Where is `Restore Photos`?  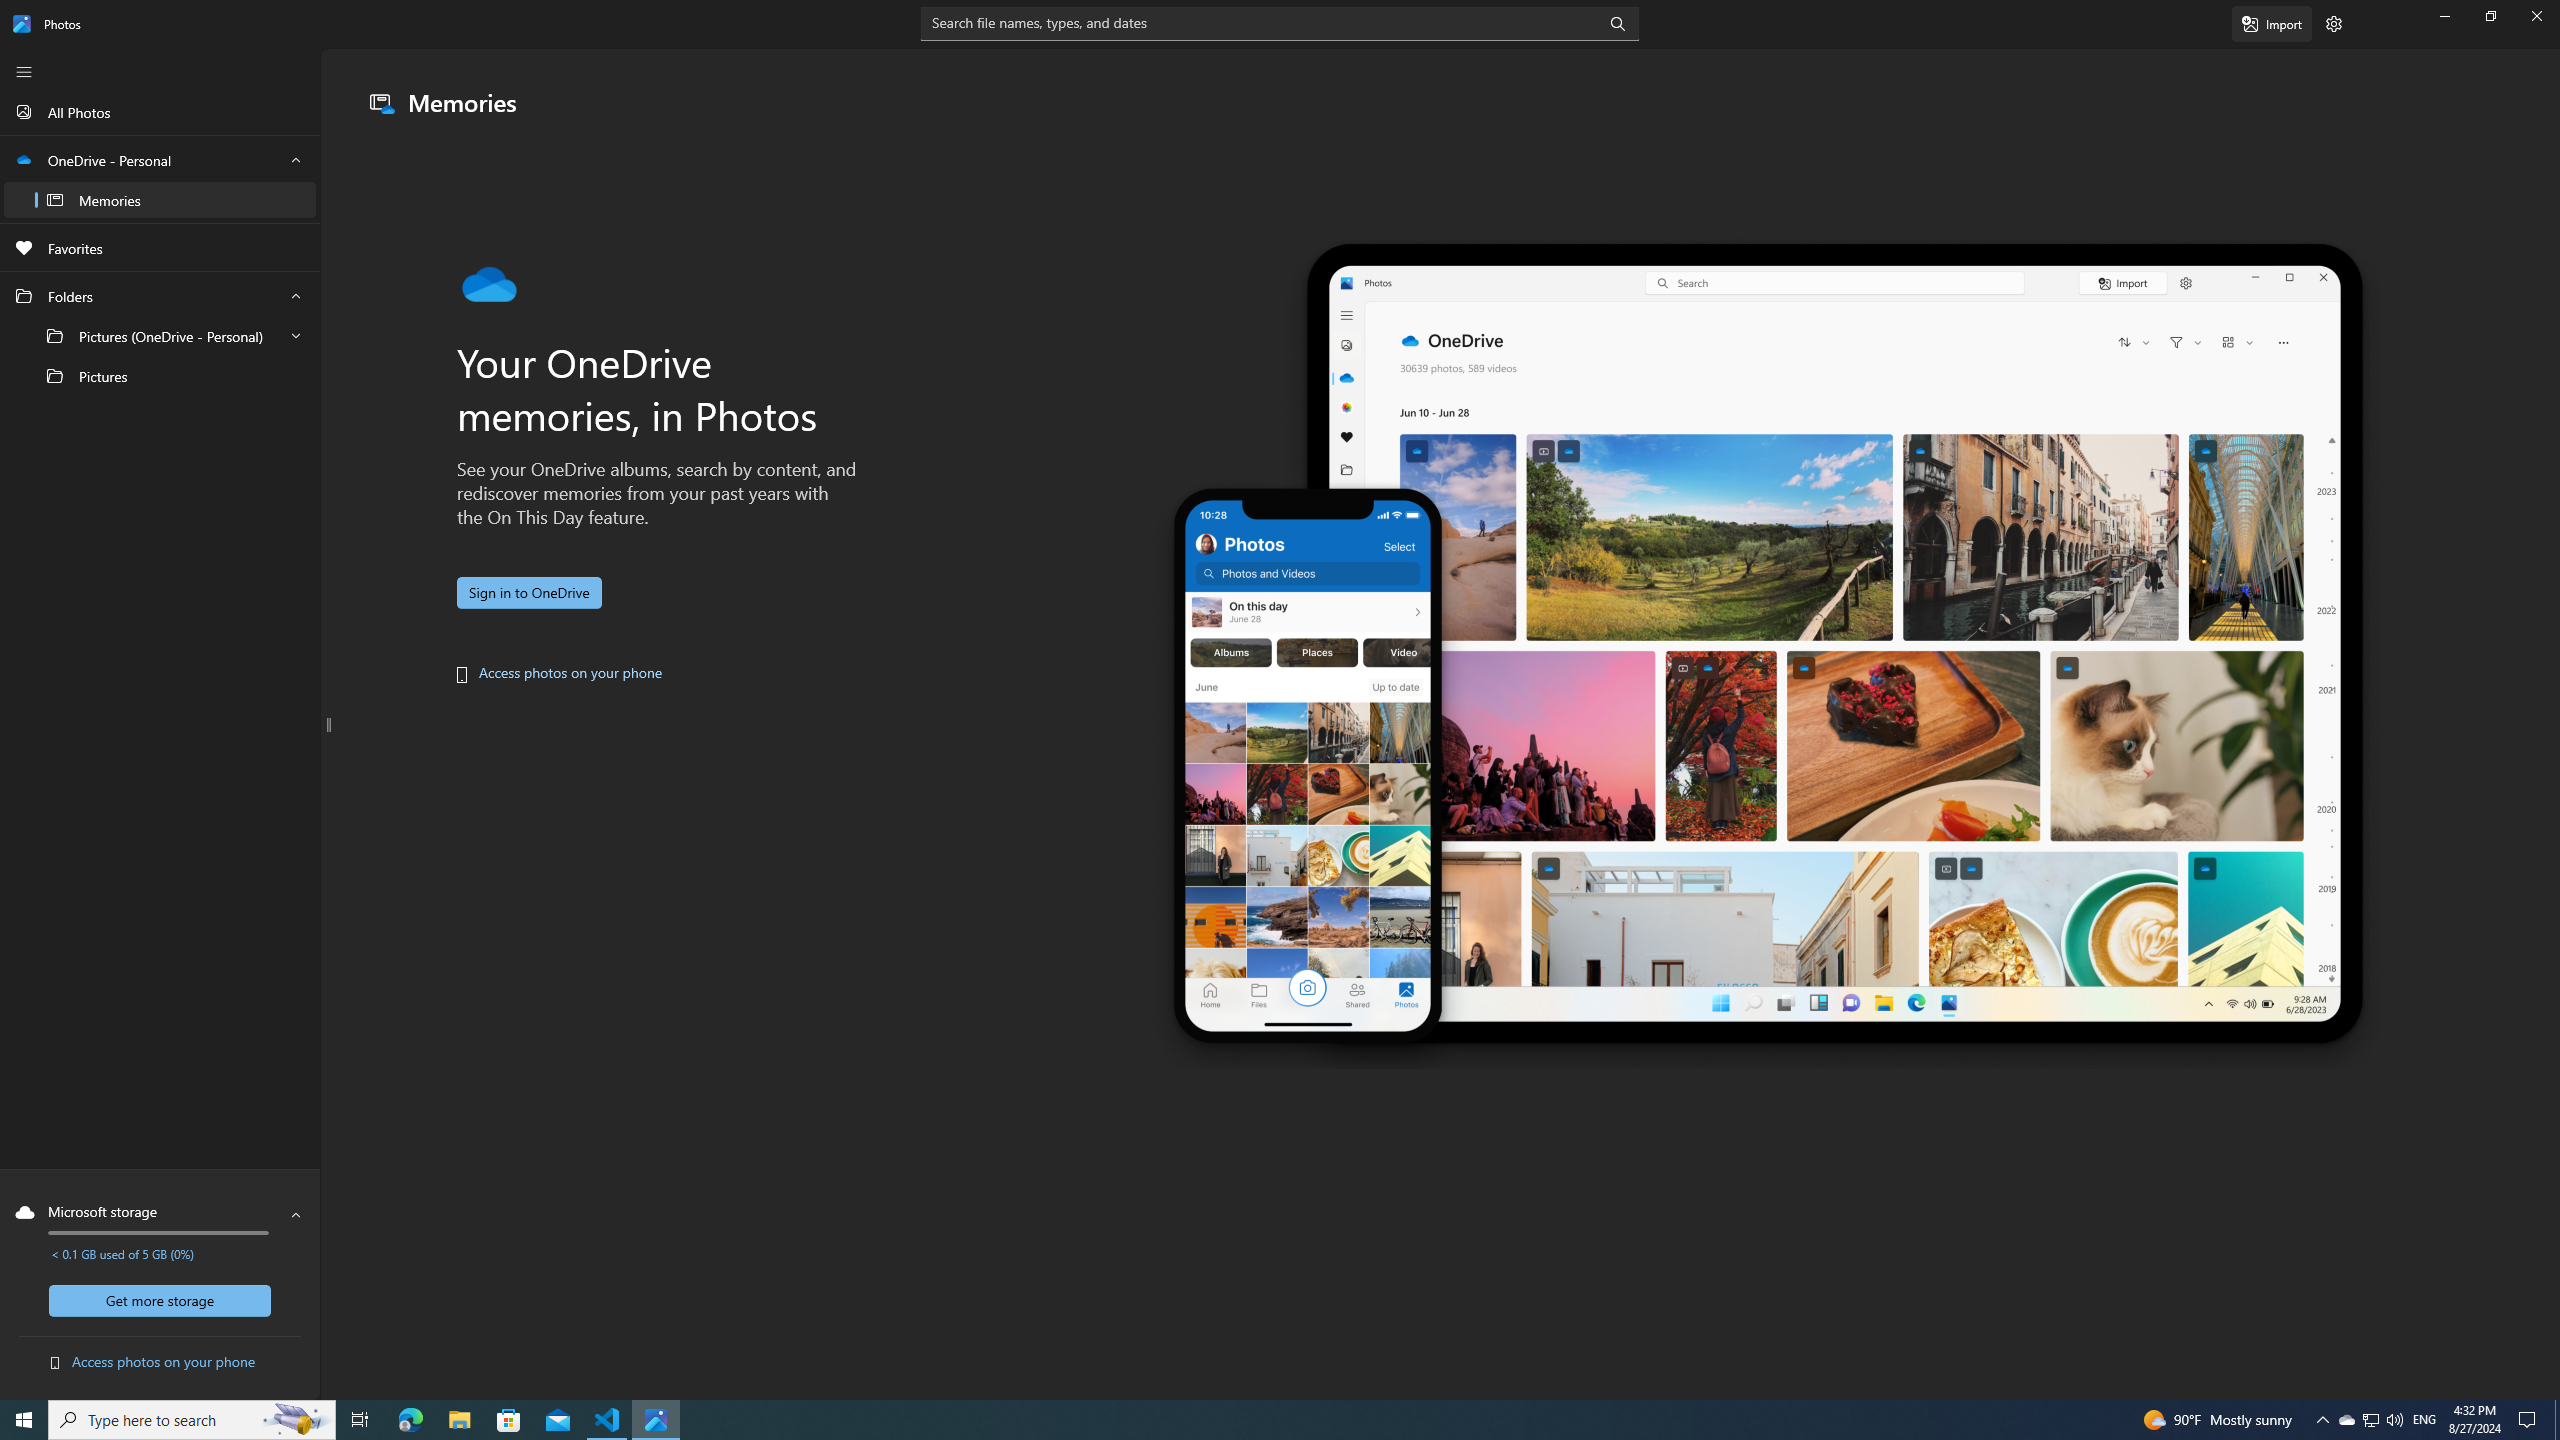 Restore Photos is located at coordinates (2490, 16).